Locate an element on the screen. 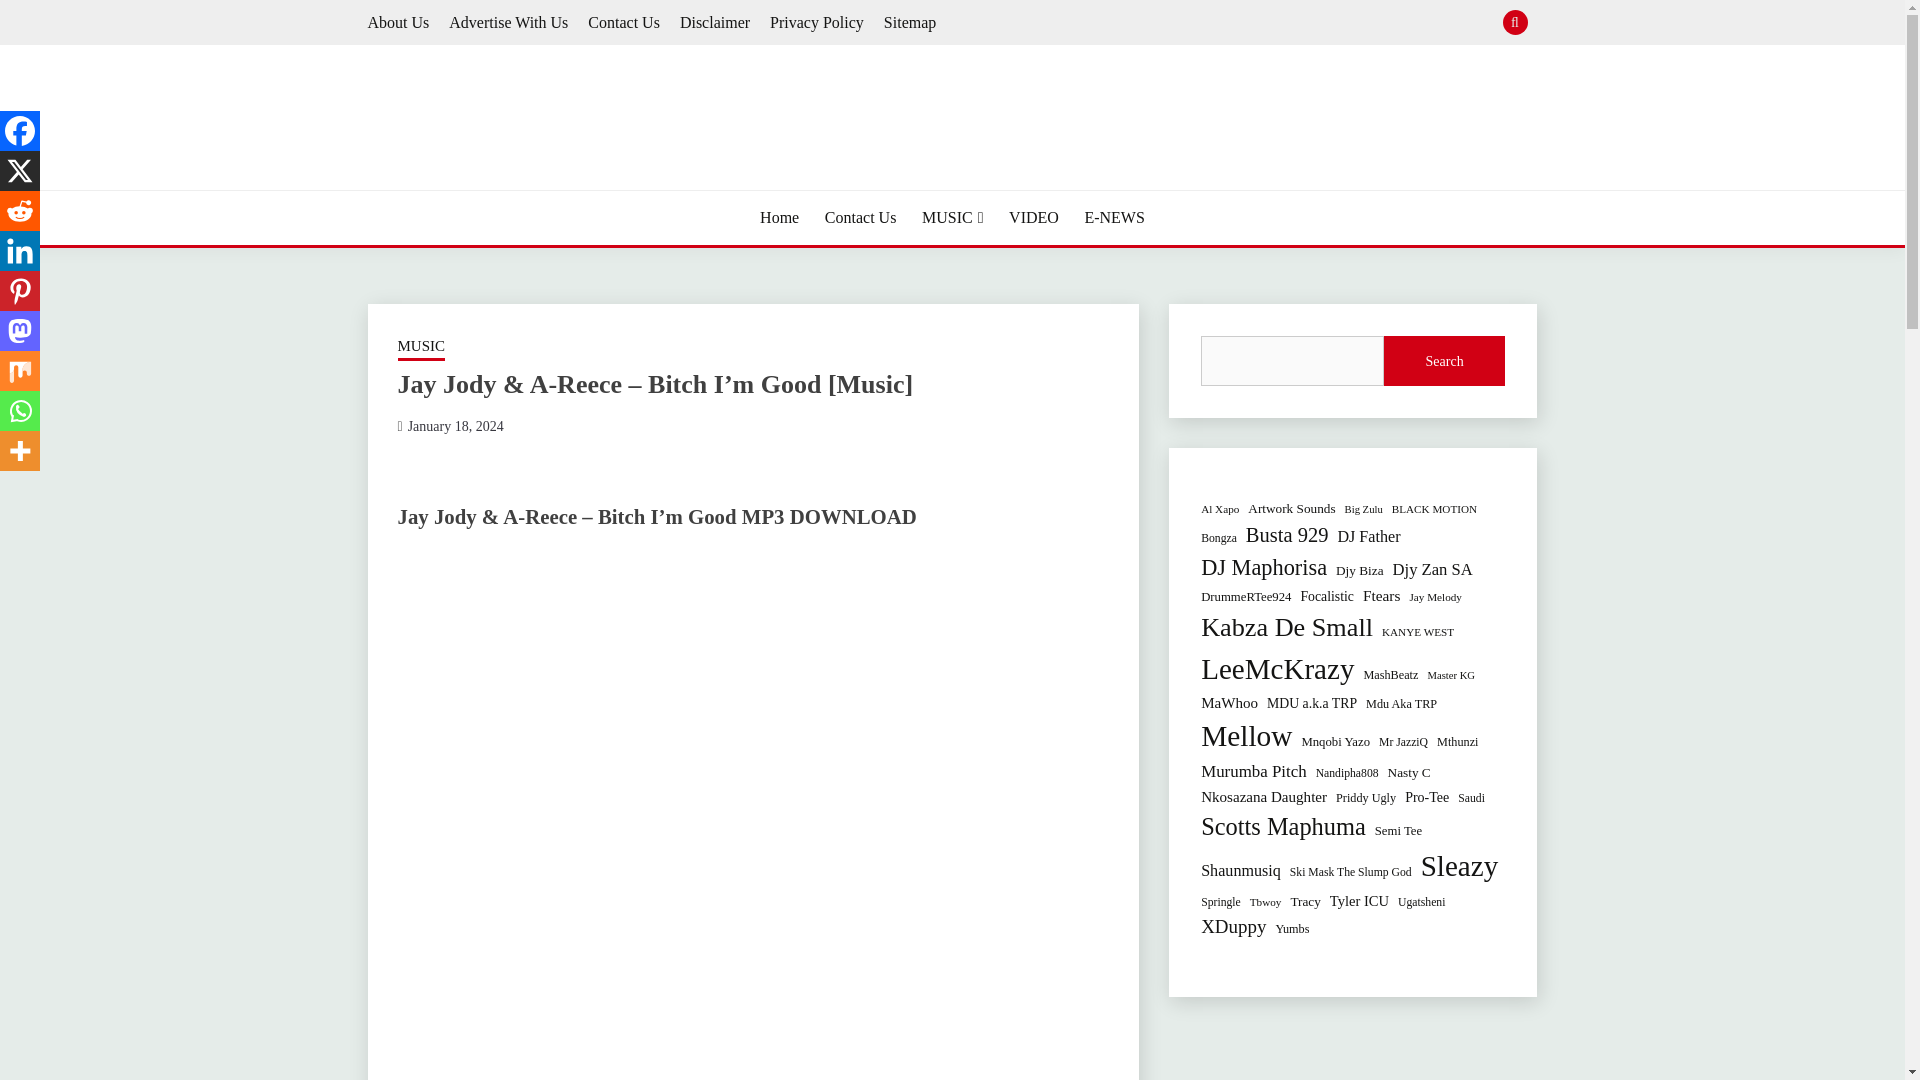 The height and width of the screenshot is (1080, 1920). January 18, 2024 is located at coordinates (455, 426).